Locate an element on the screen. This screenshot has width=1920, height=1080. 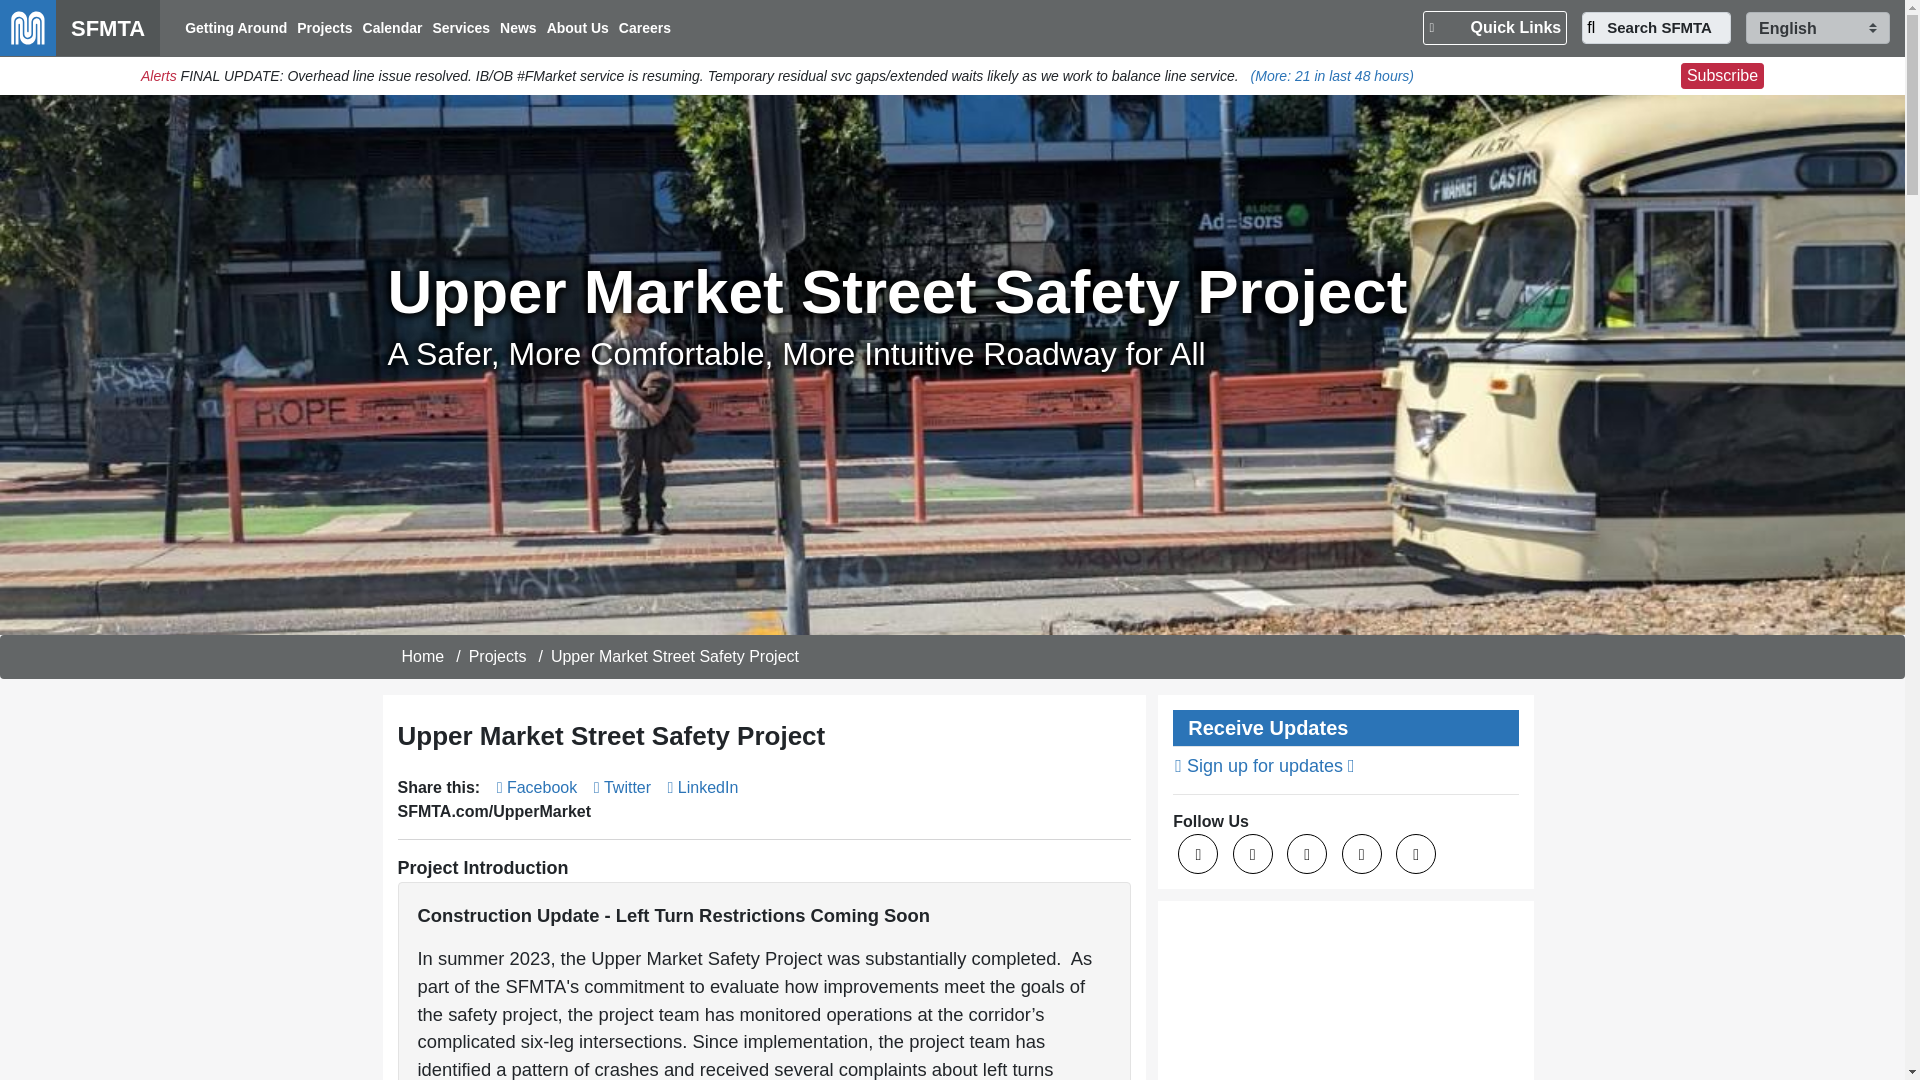
Projects is located at coordinates (497, 656).